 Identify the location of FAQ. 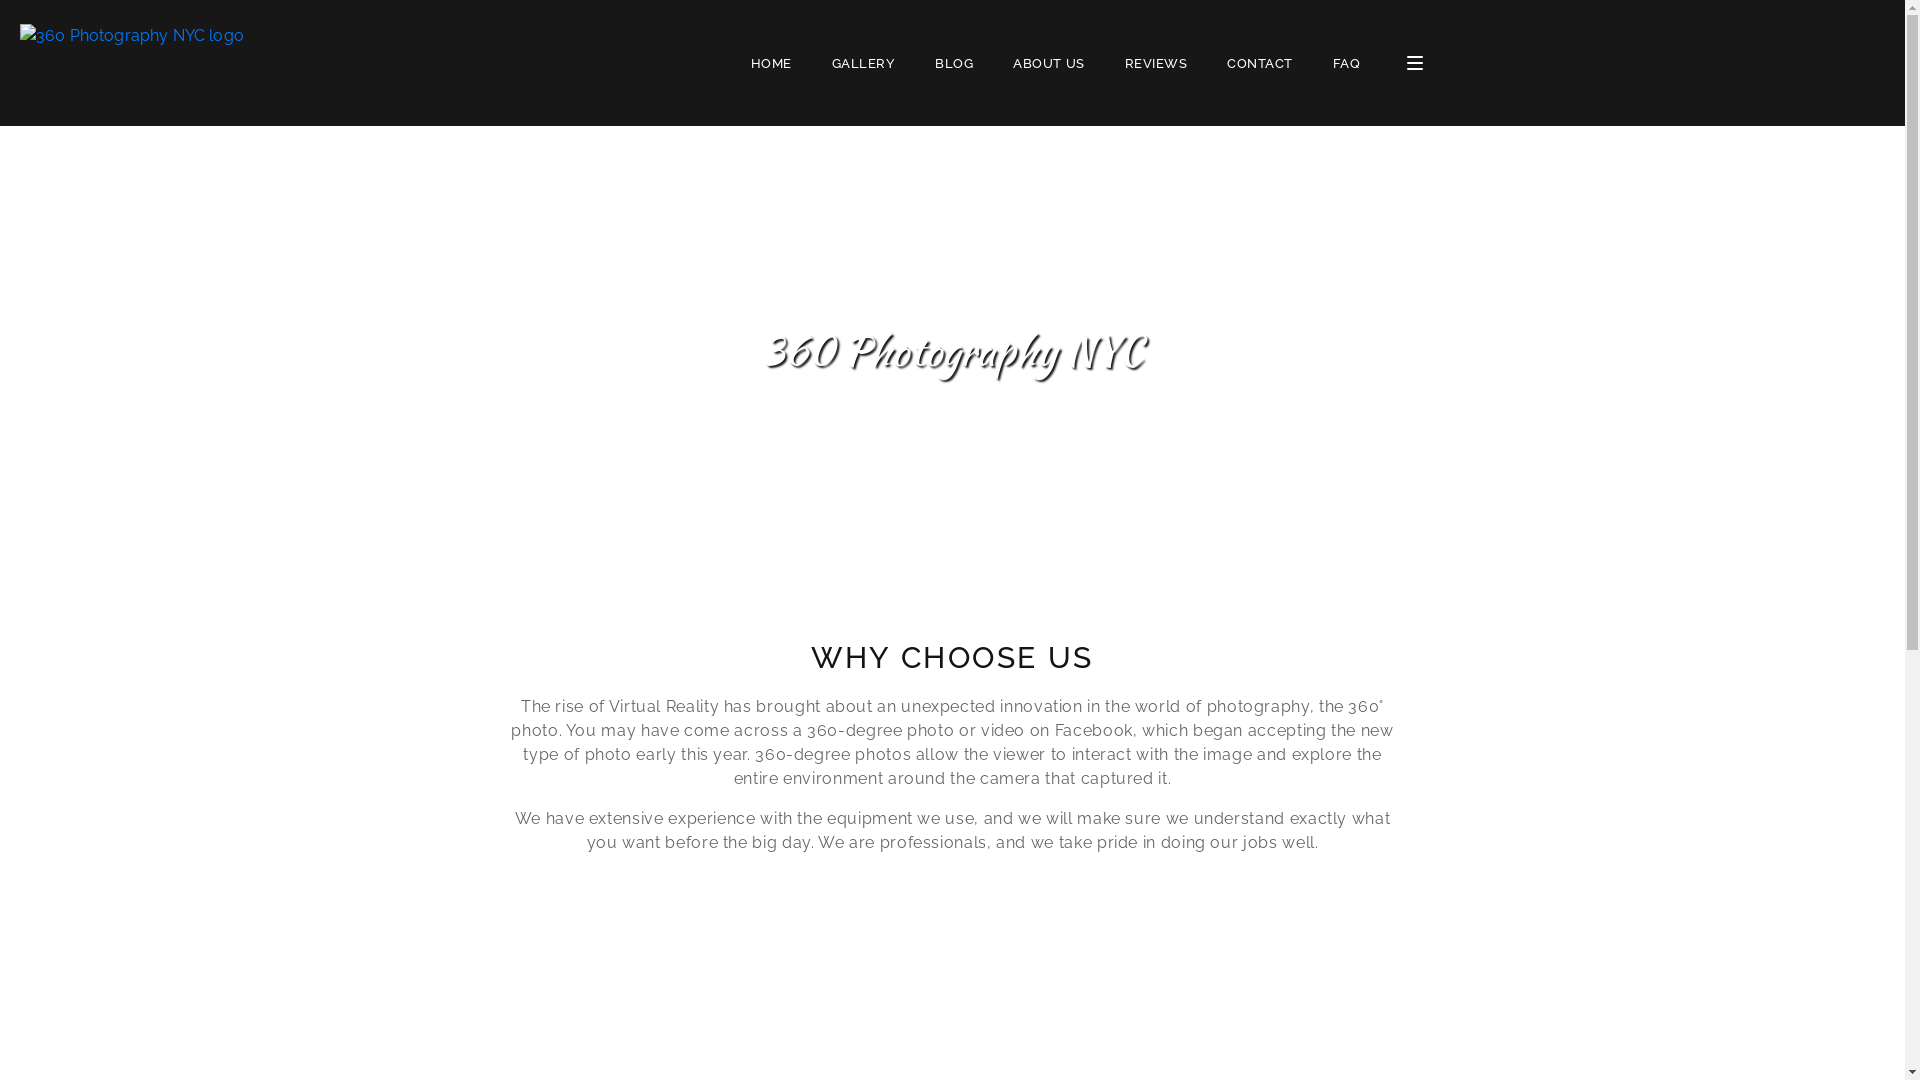
(1347, 64).